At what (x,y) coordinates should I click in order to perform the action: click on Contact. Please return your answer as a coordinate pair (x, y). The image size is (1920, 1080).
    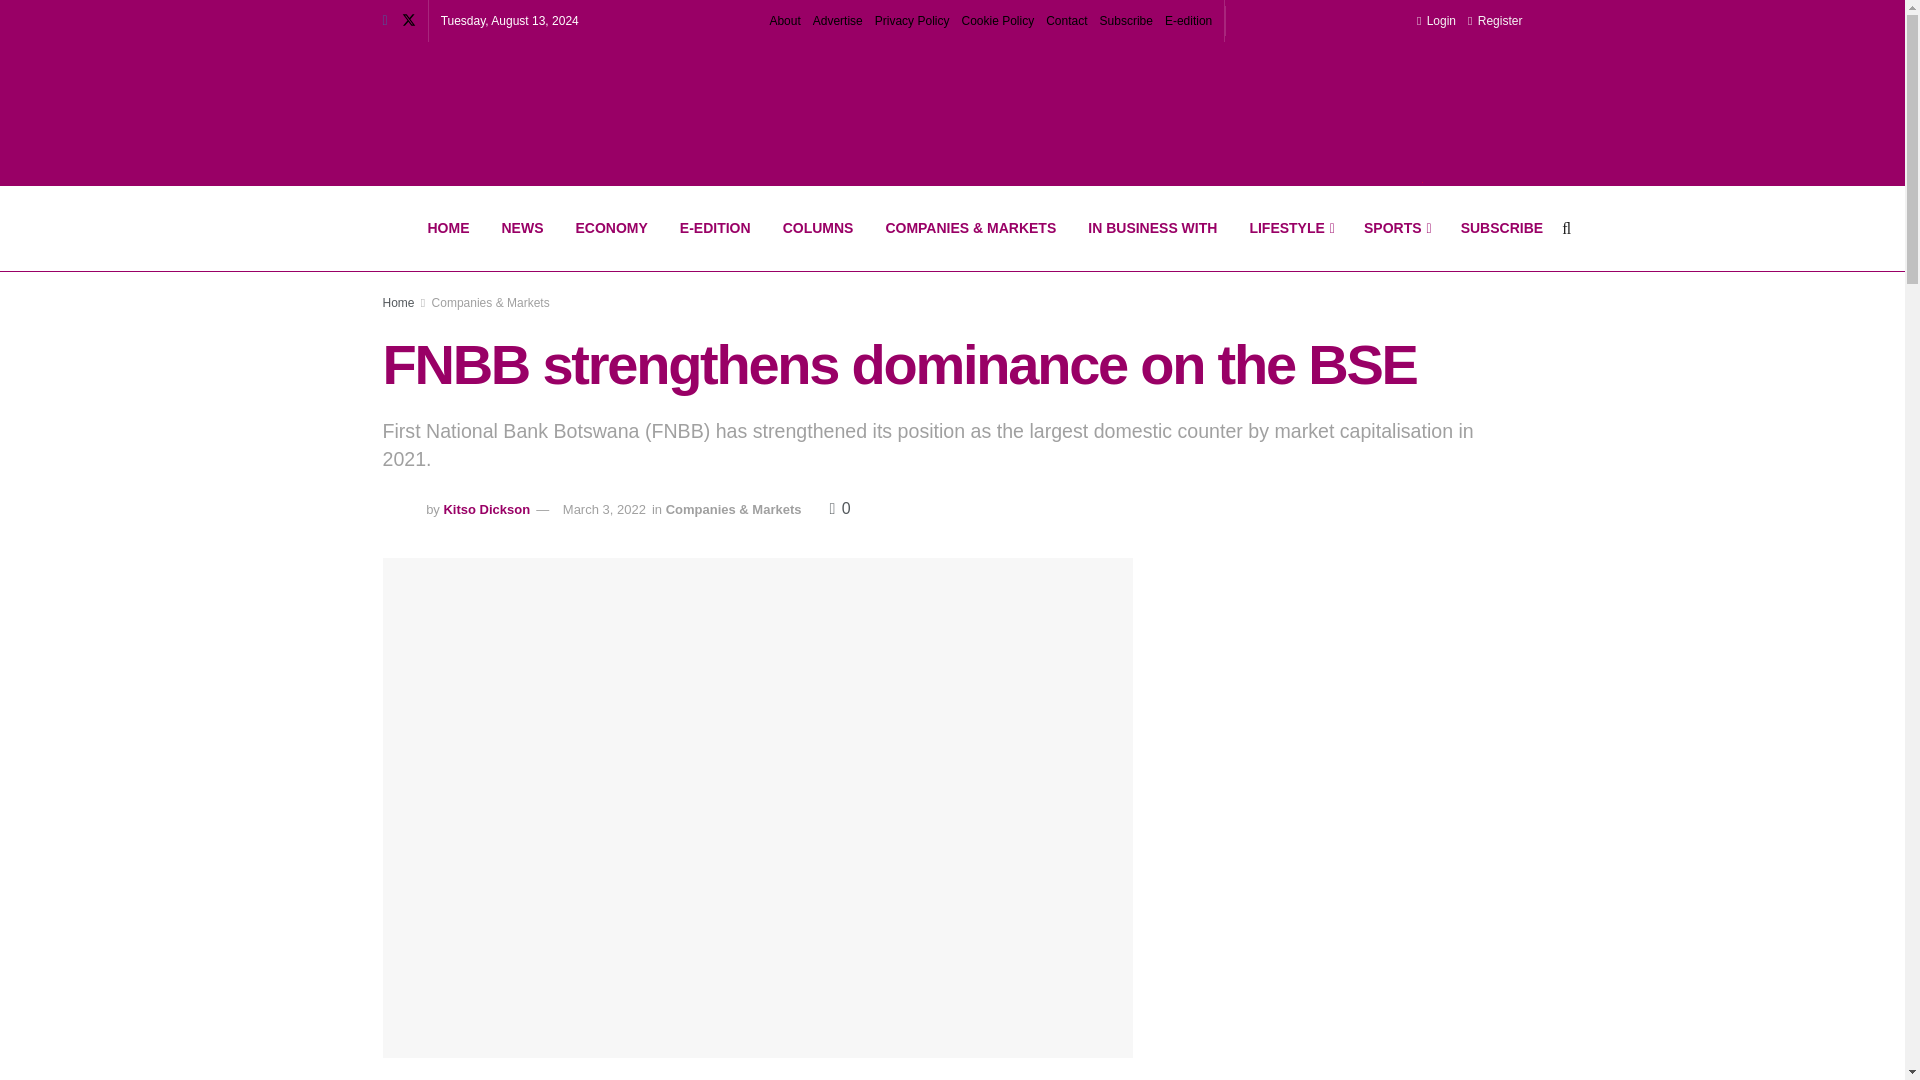
    Looking at the image, I should click on (1066, 21).